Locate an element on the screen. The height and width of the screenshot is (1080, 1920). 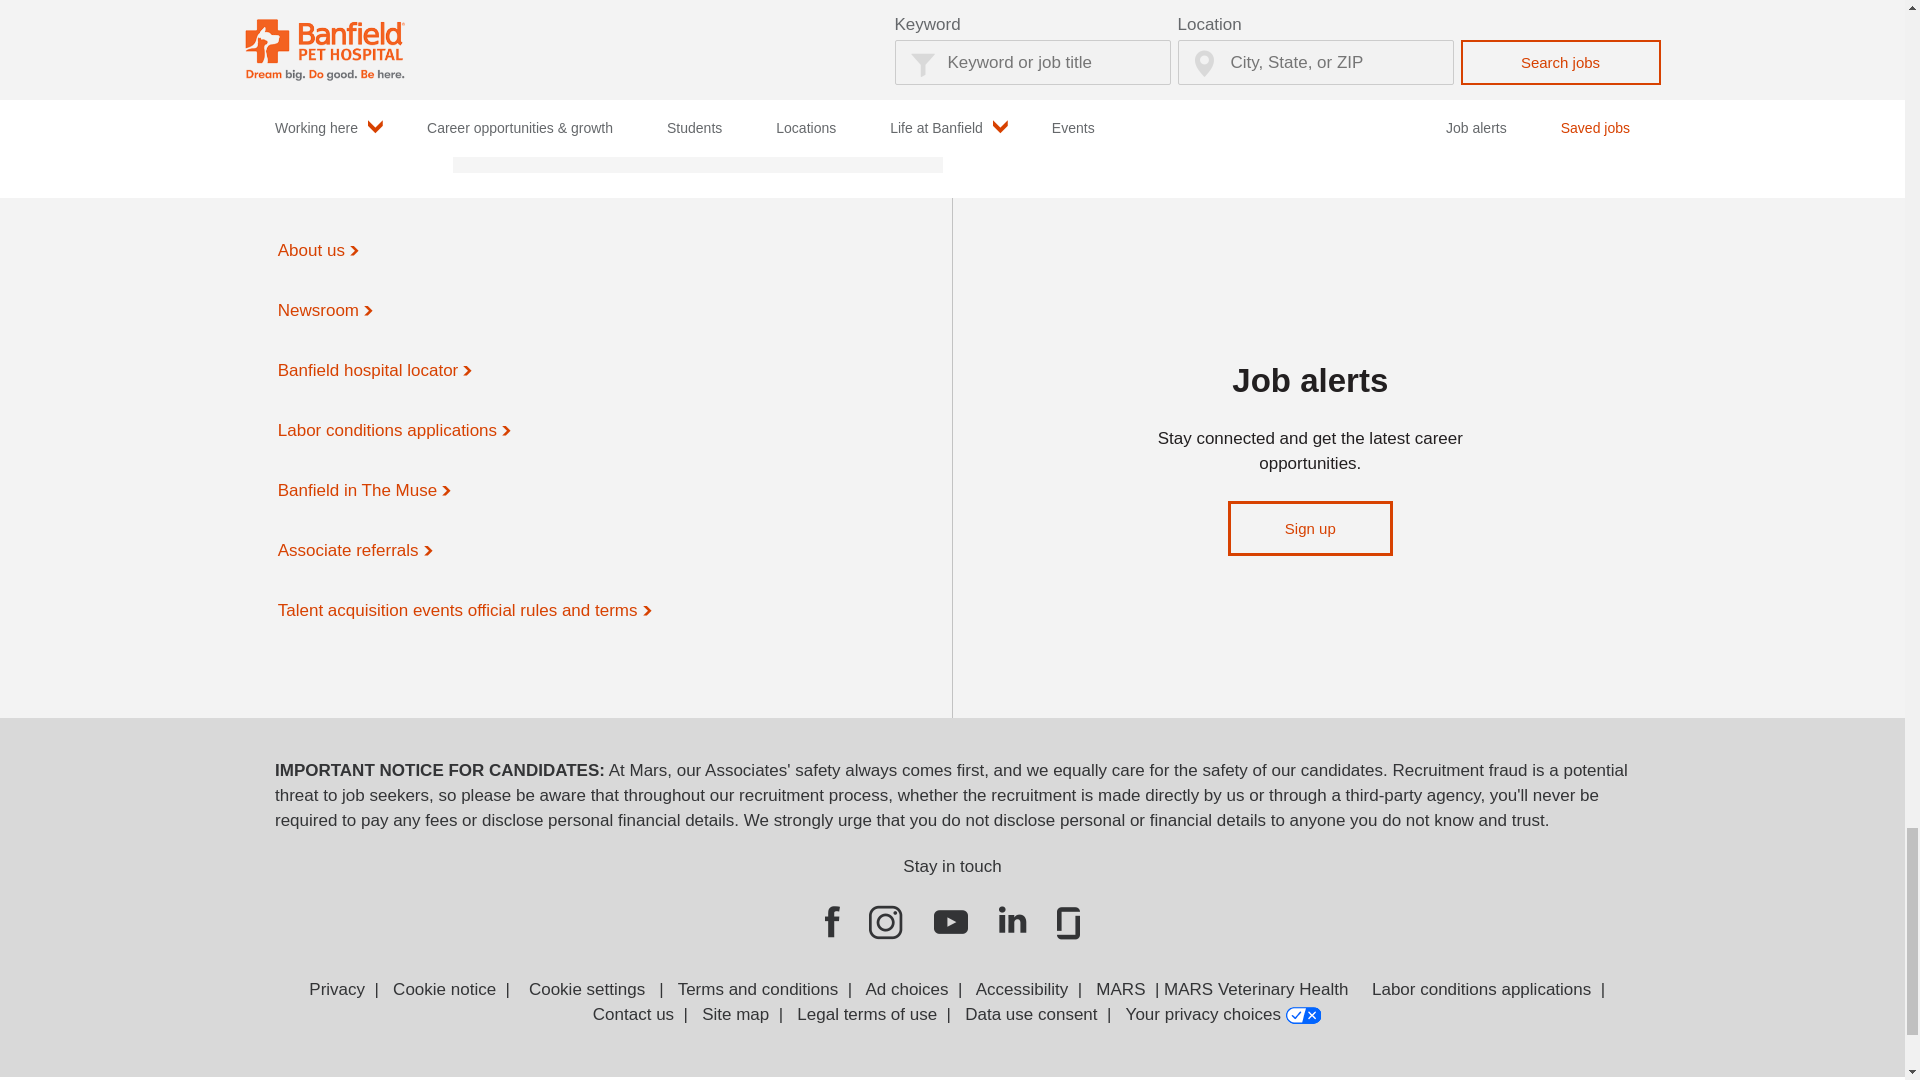
Banfield in The Muse is located at coordinates (362, 490).